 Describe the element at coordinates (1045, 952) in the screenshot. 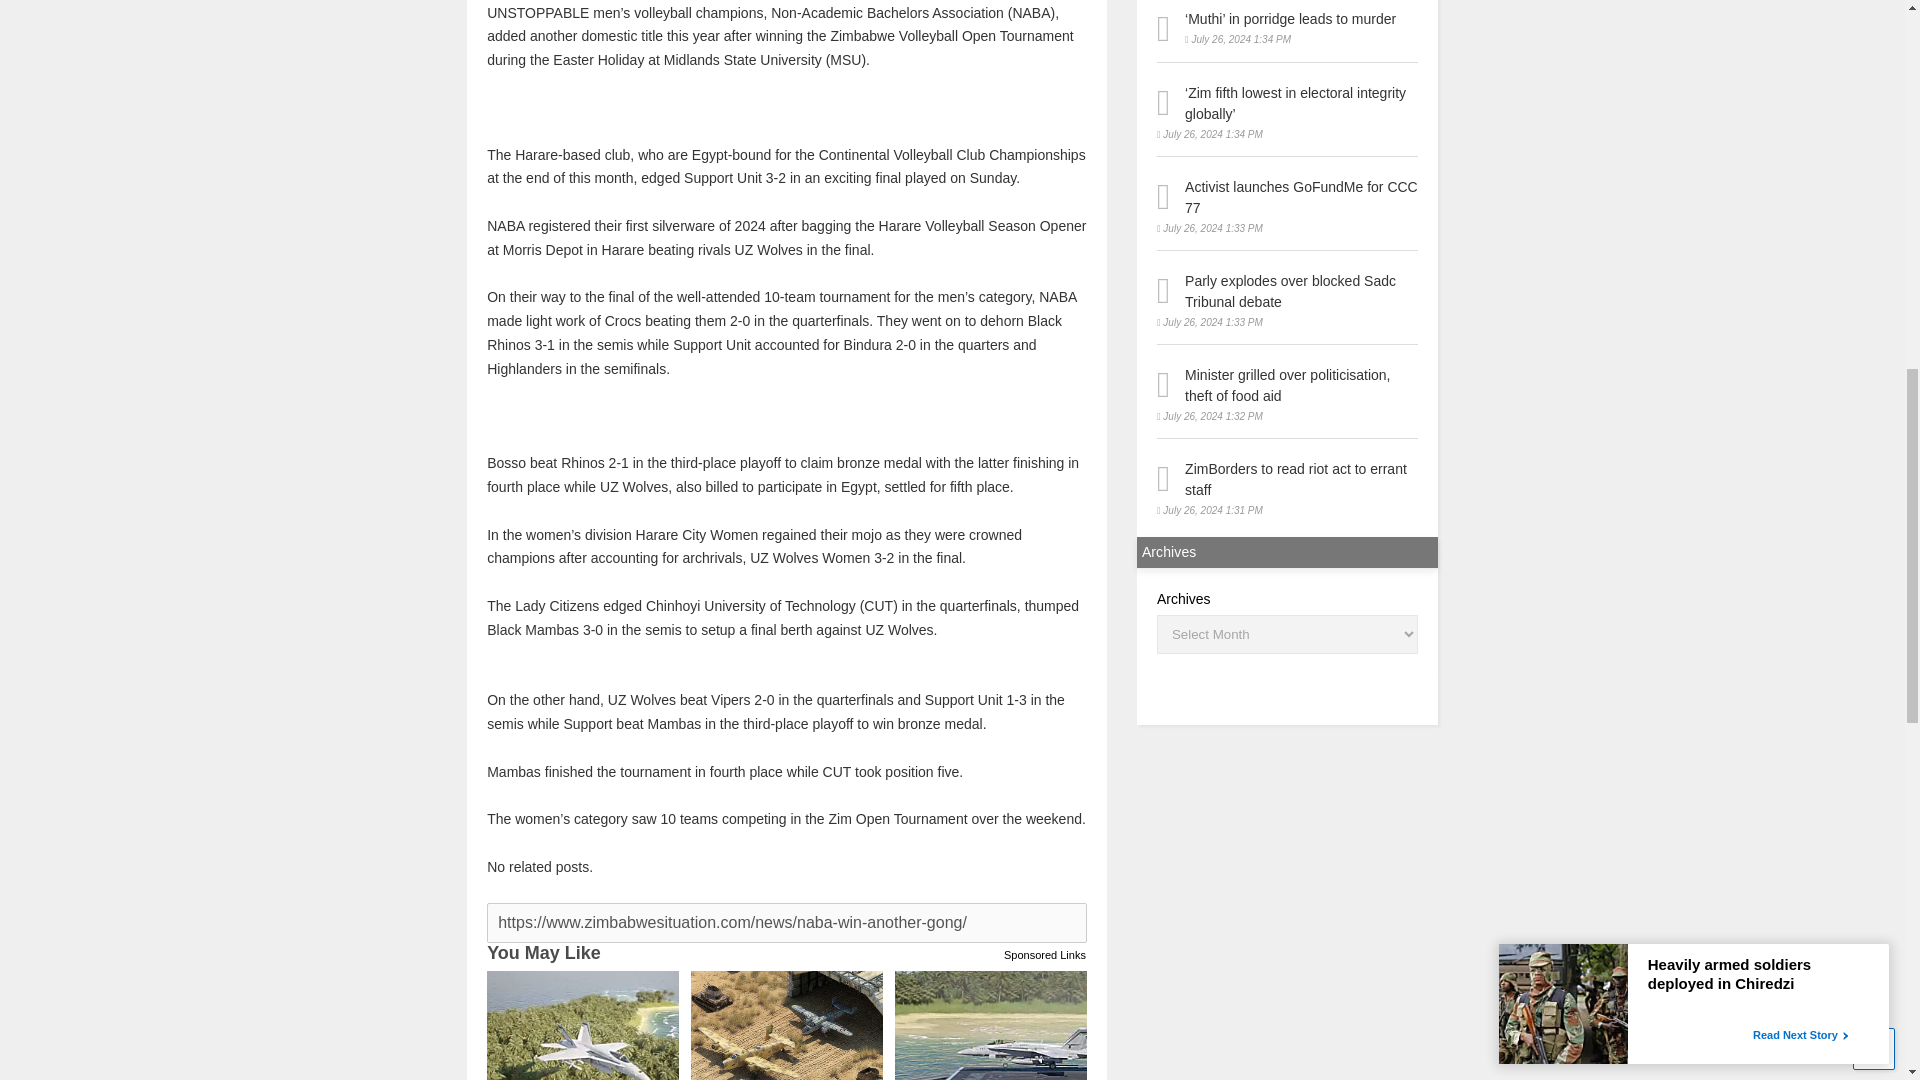

I see `Sponsored Links` at that location.